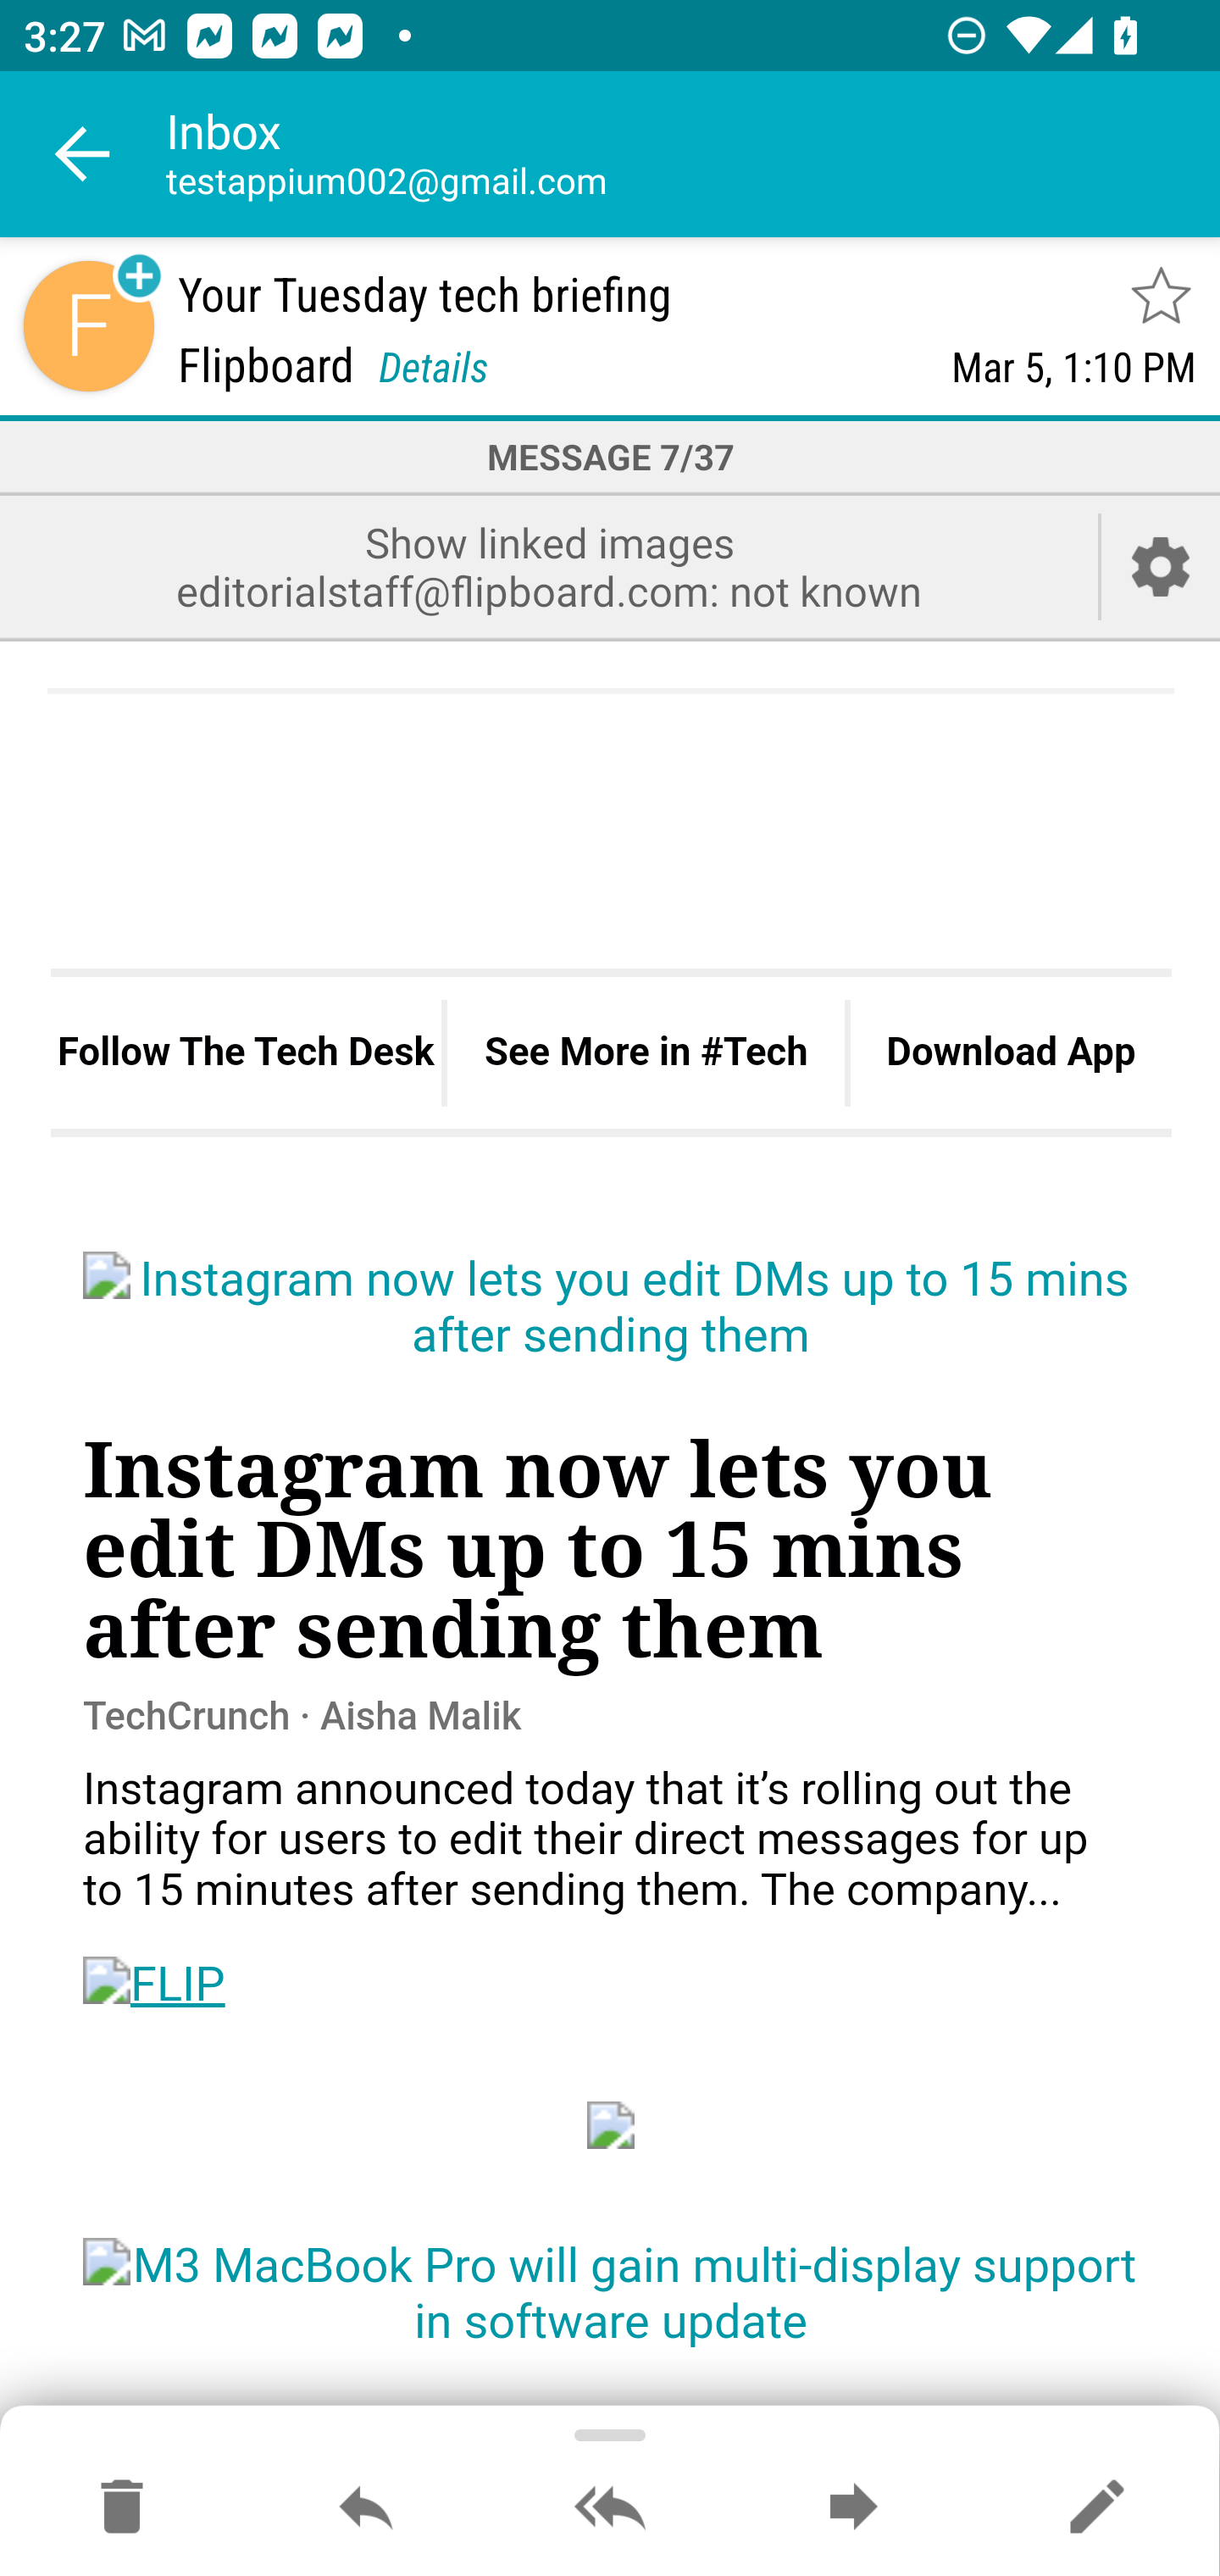  What do you see at coordinates (154, 1985) in the screenshot?
I see `FLIP` at bounding box center [154, 1985].